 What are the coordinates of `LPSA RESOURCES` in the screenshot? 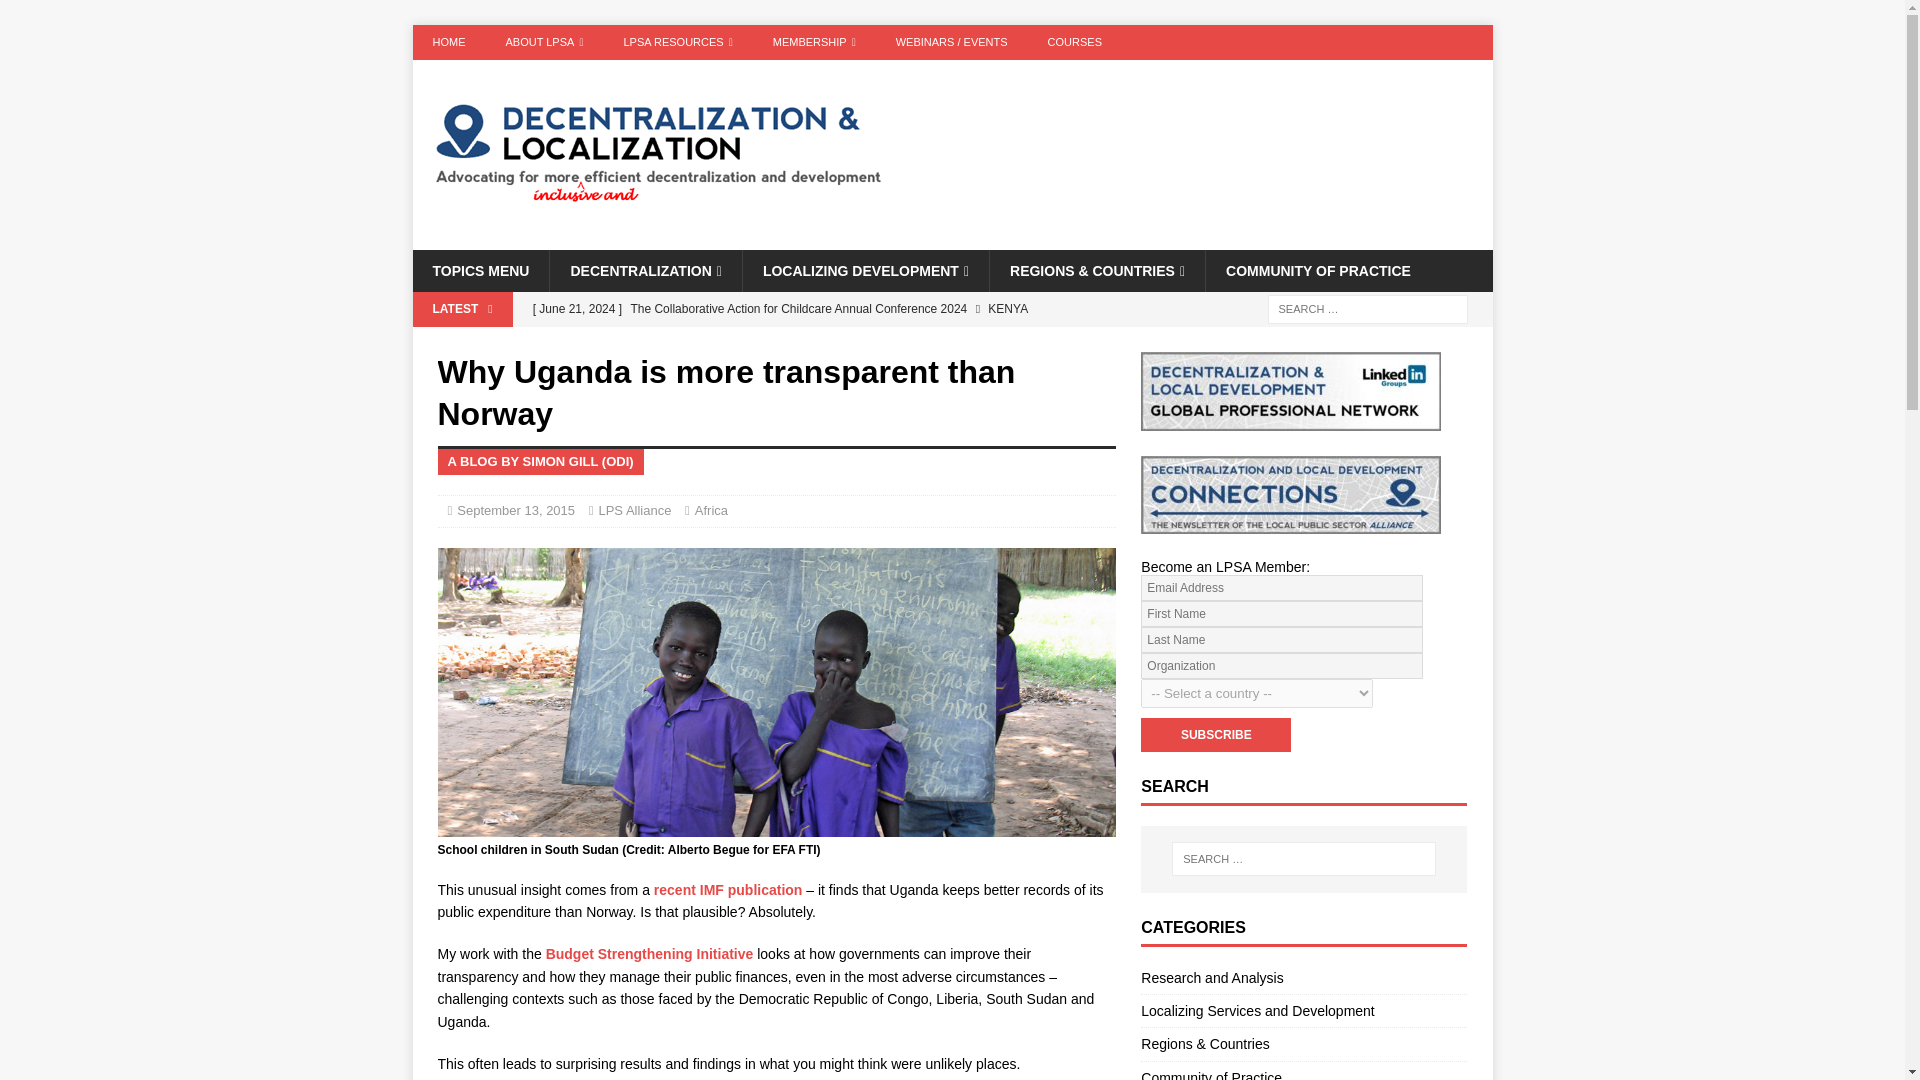 It's located at (677, 42).